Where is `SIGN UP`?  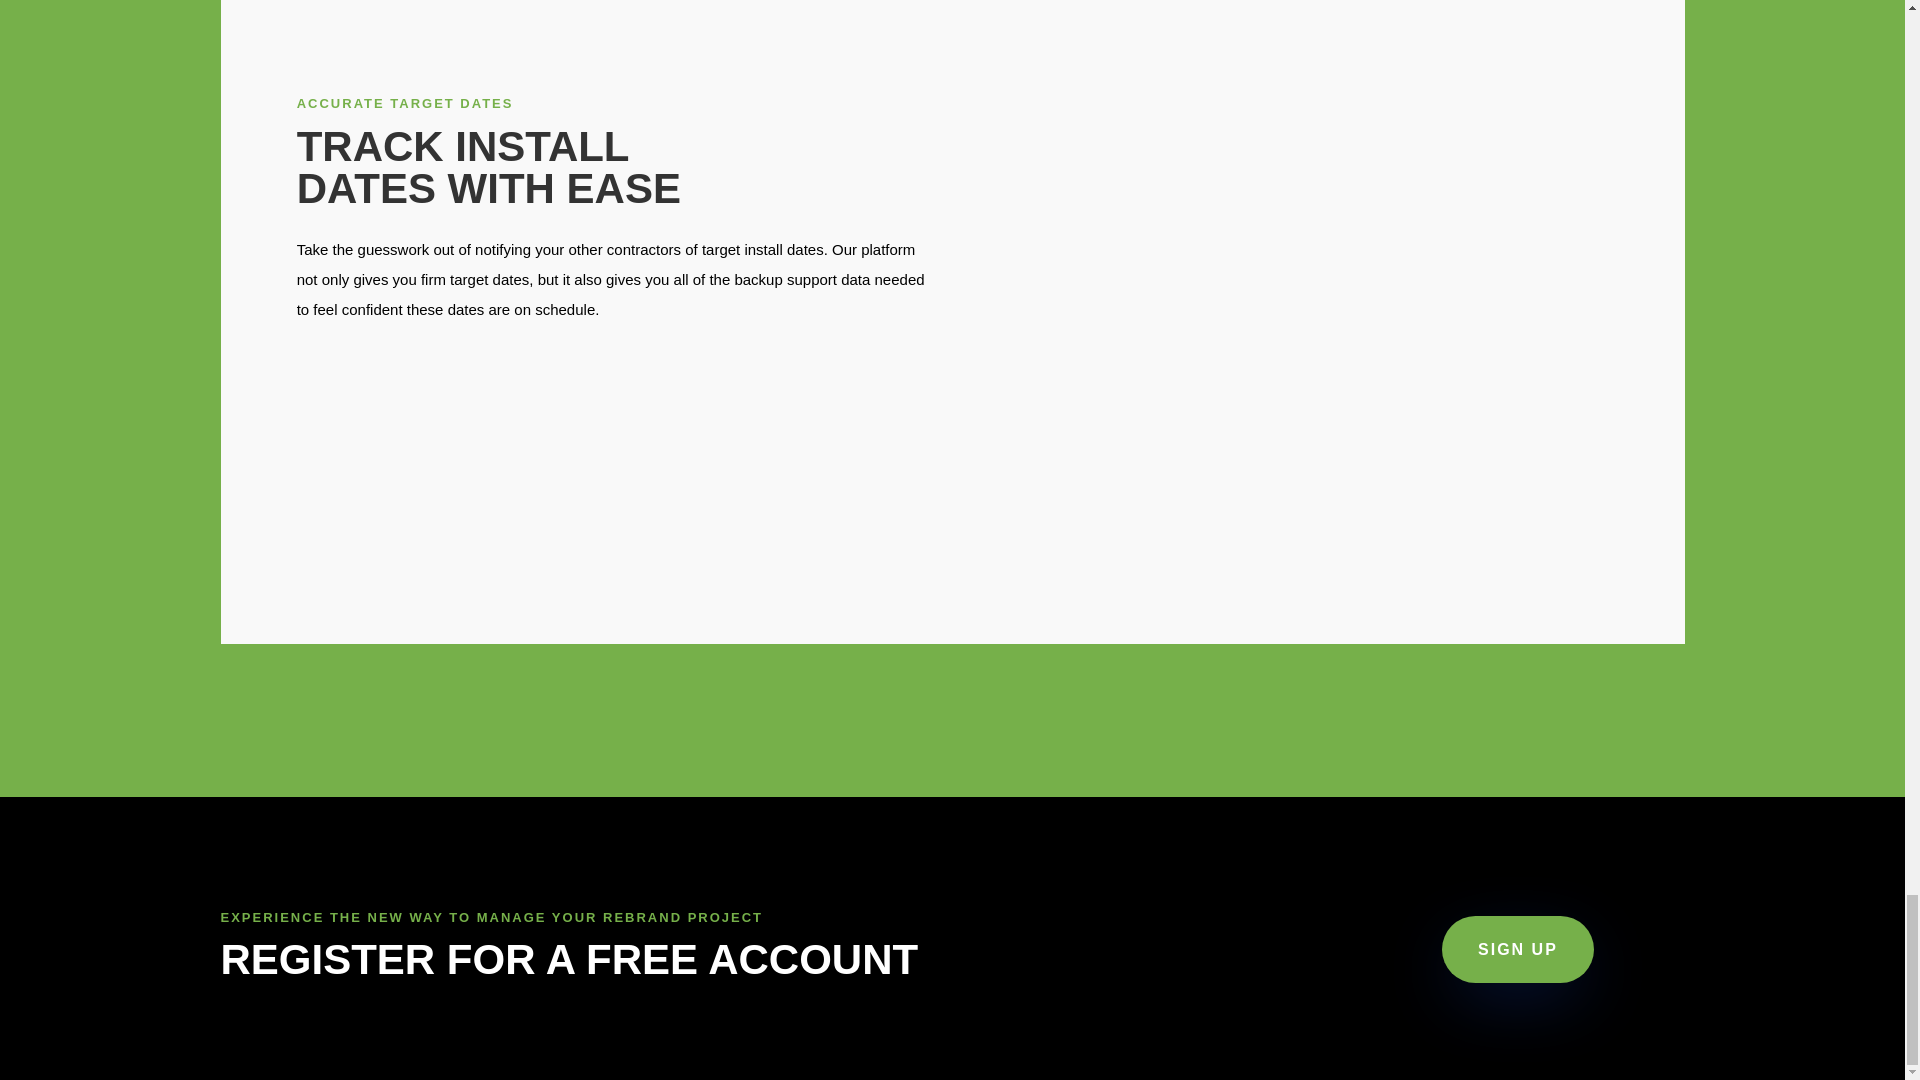
SIGN UP is located at coordinates (1517, 948).